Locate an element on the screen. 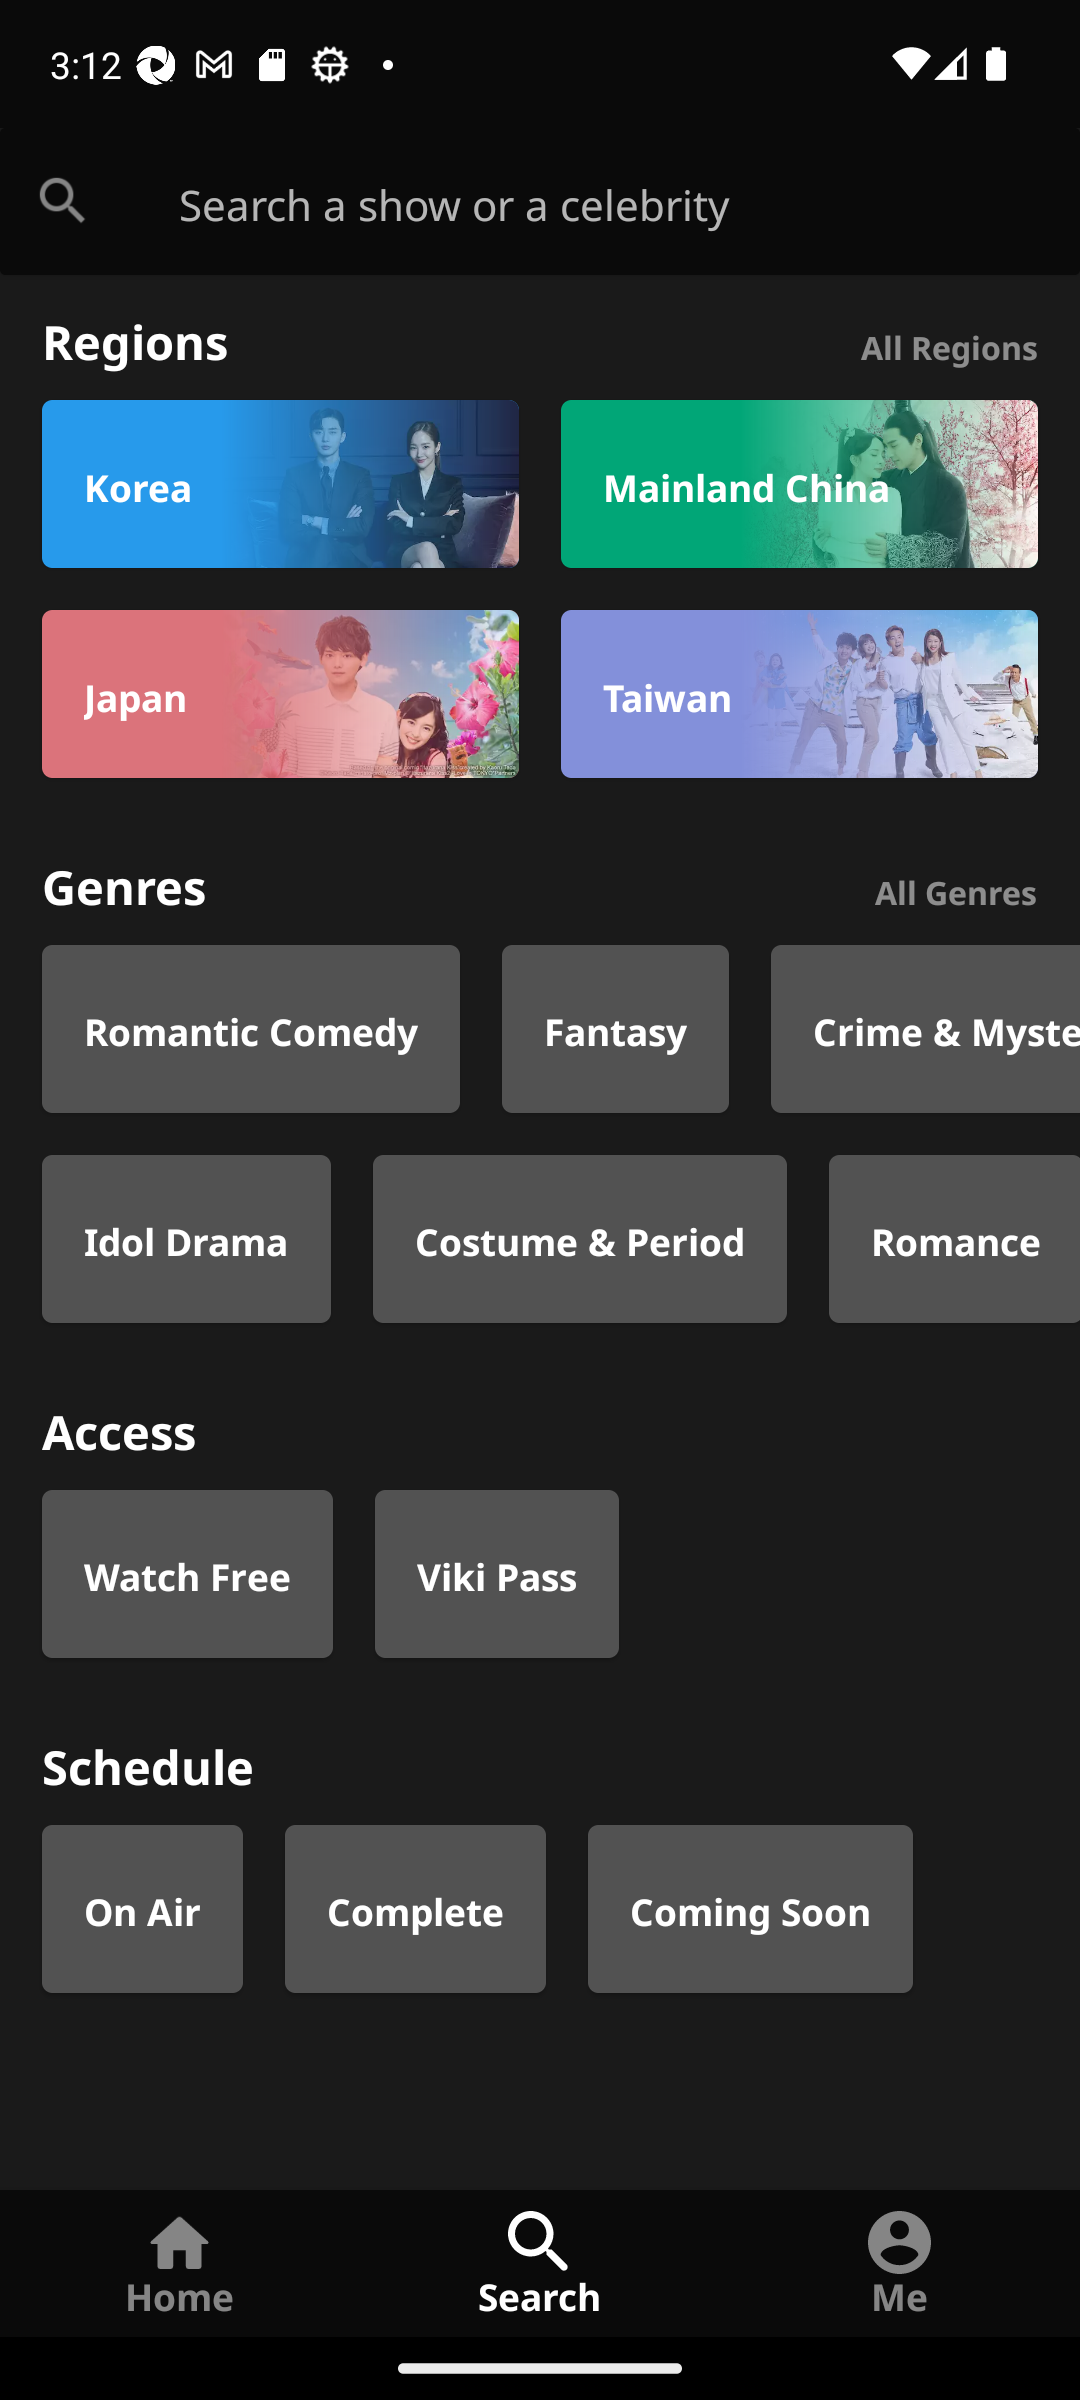 This screenshot has width=1080, height=2400. Home is located at coordinates (180, 2262).